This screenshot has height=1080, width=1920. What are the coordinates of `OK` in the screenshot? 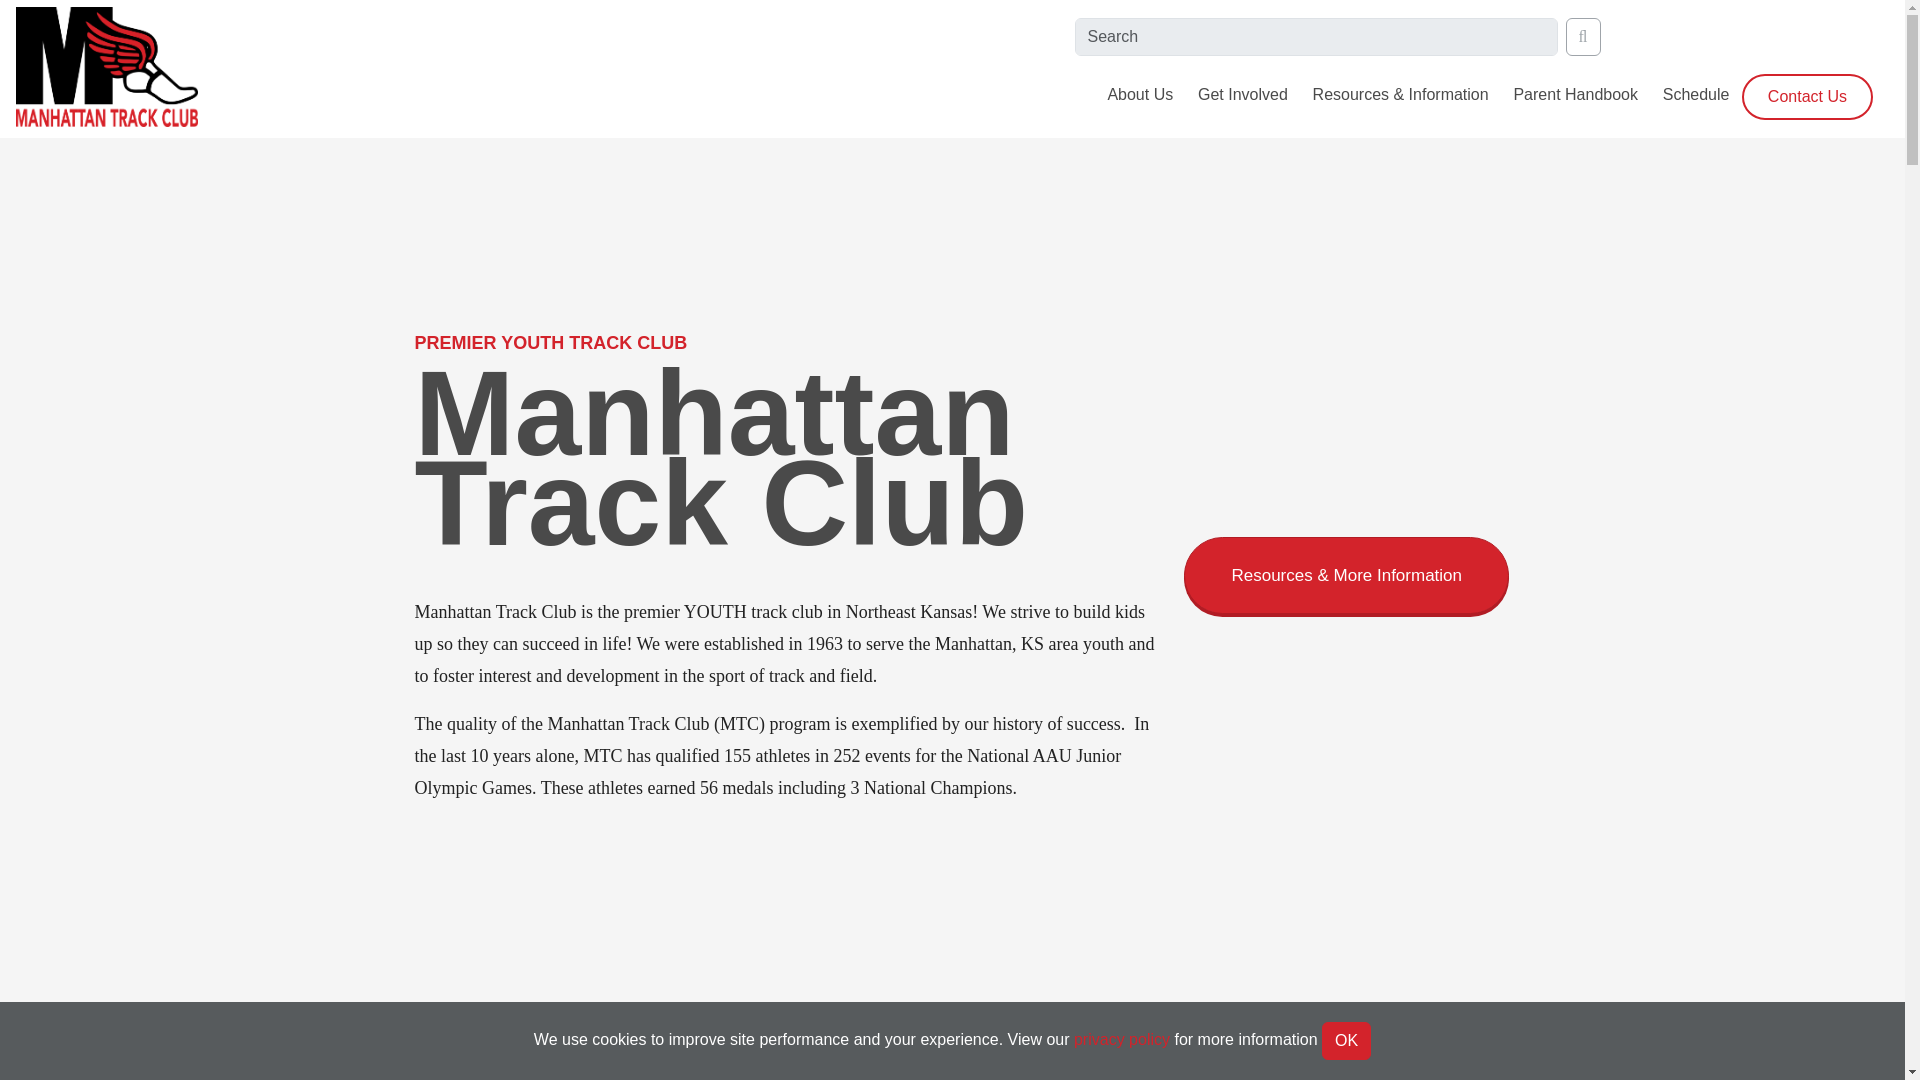 It's located at (1346, 1040).